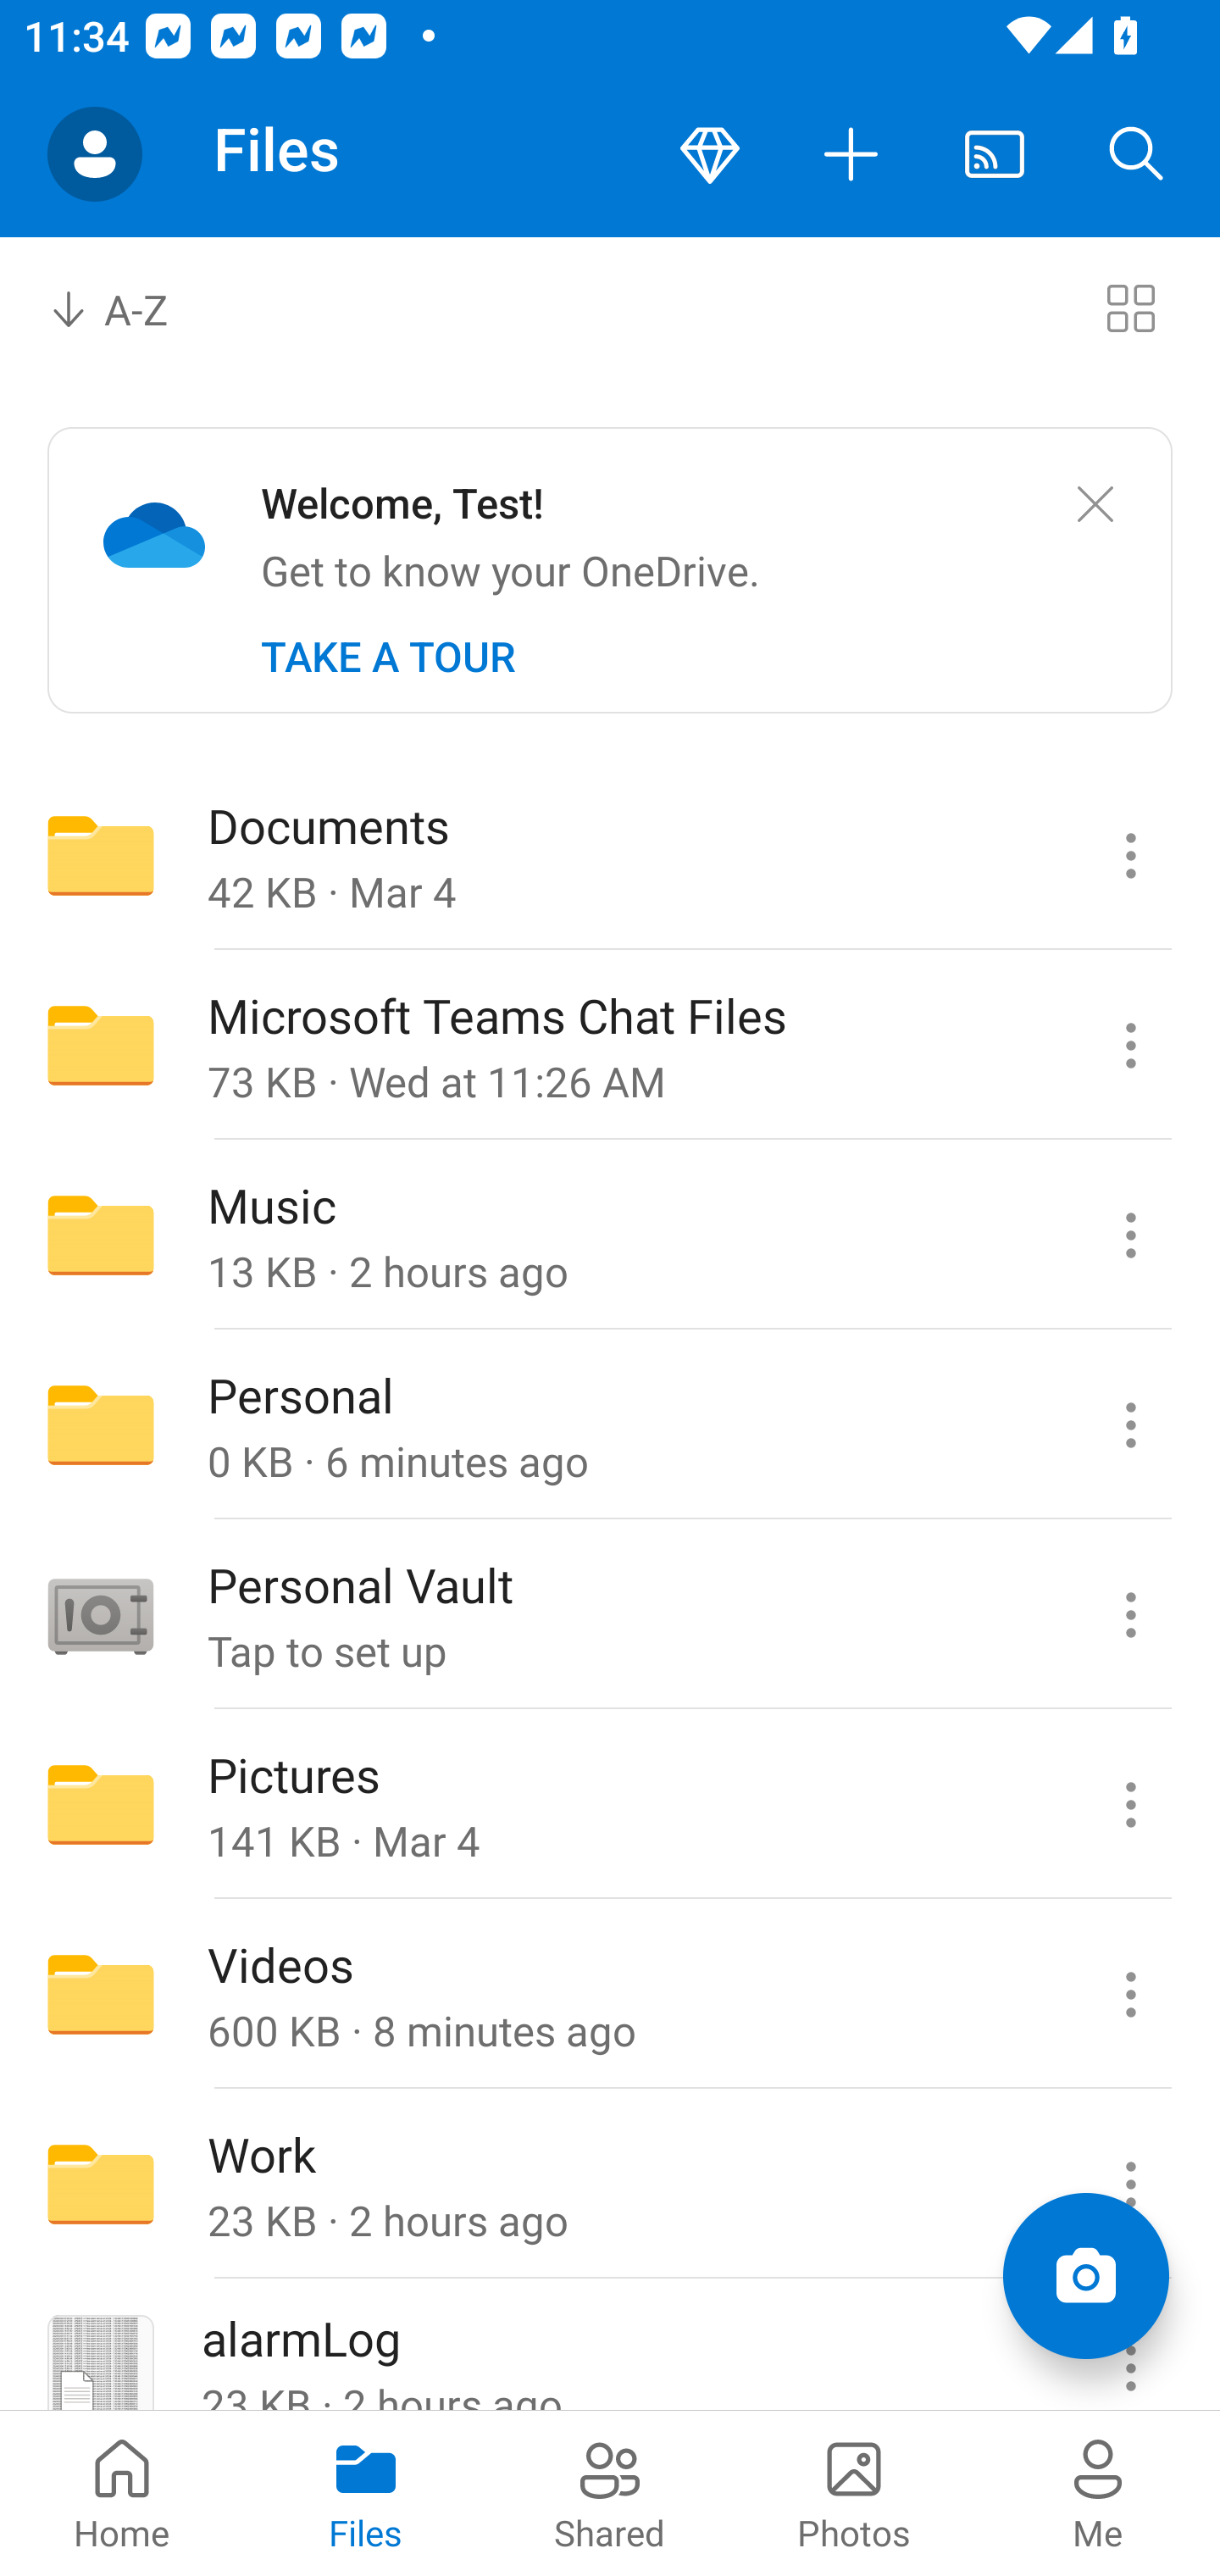 The image size is (1220, 2576). I want to click on Search button, so click(1137, 154).